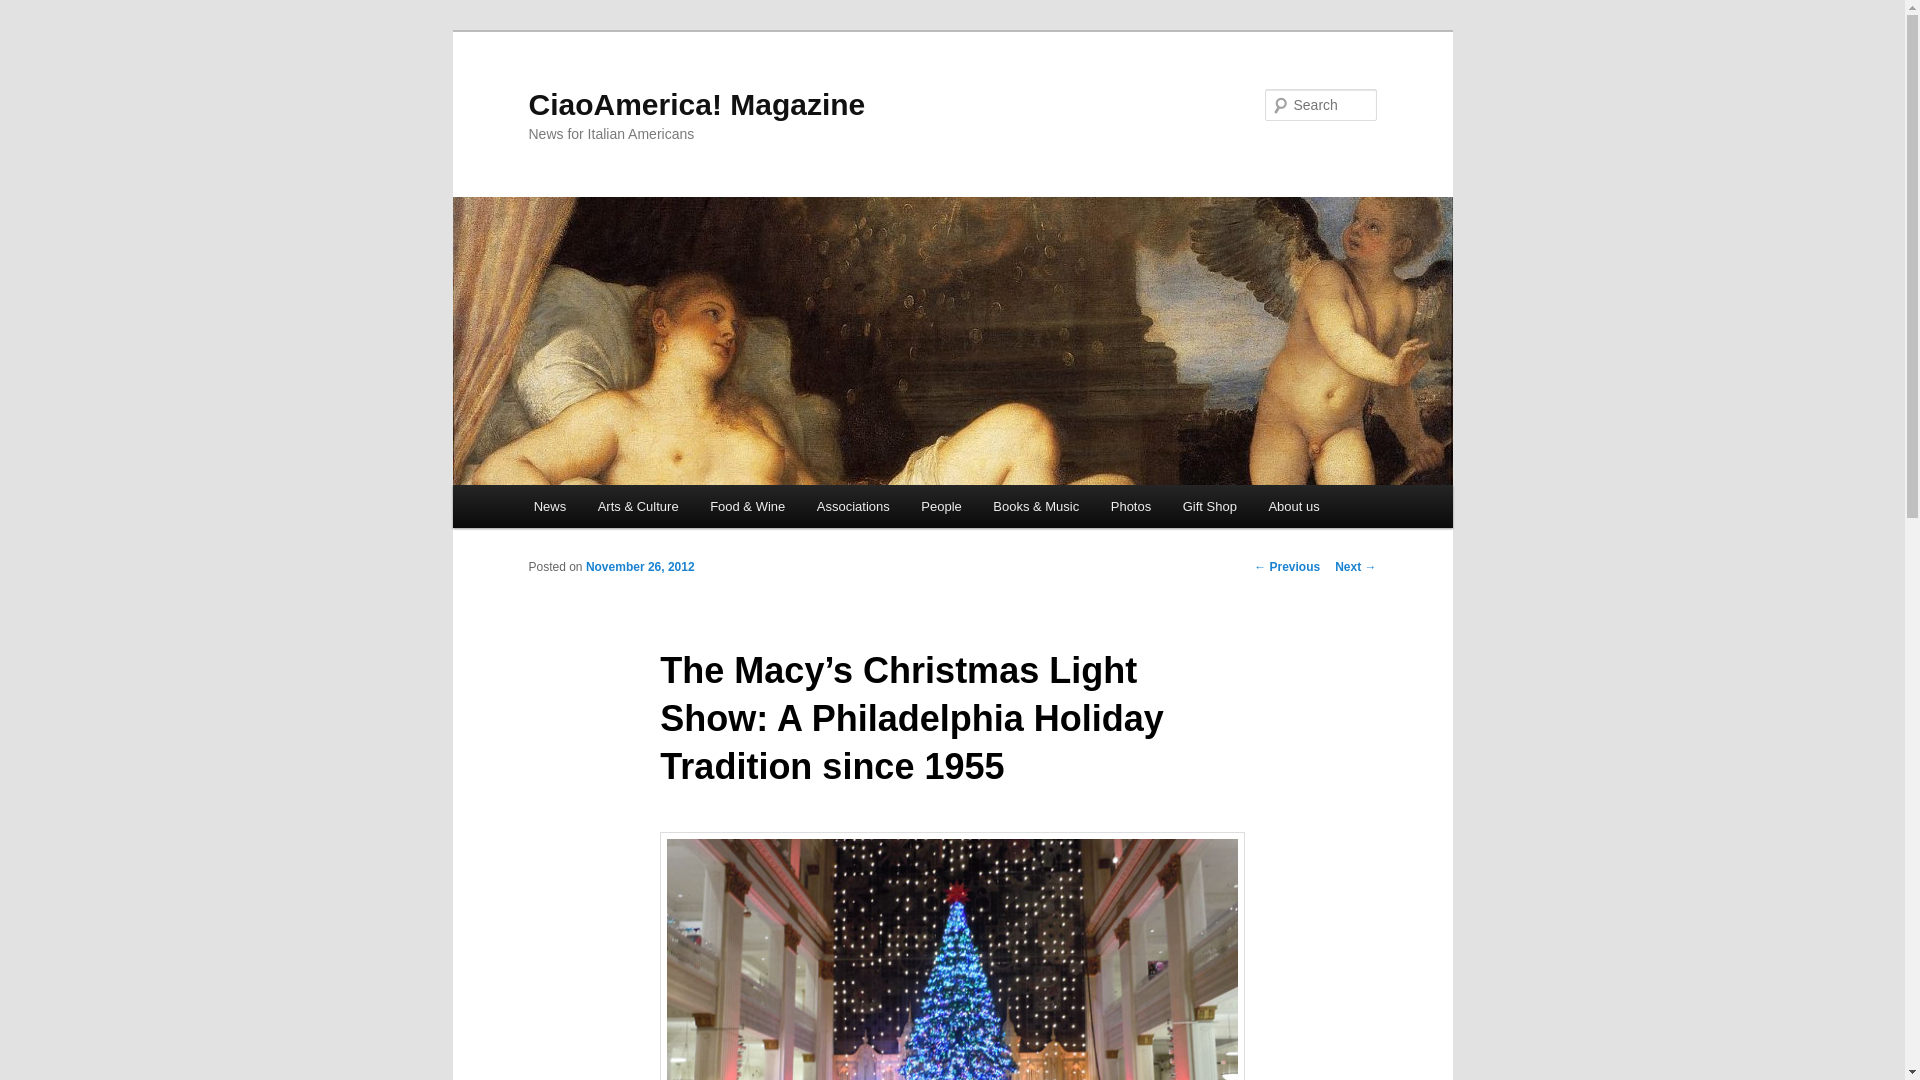 The image size is (1920, 1080). What do you see at coordinates (32, 11) in the screenshot?
I see `Search` at bounding box center [32, 11].